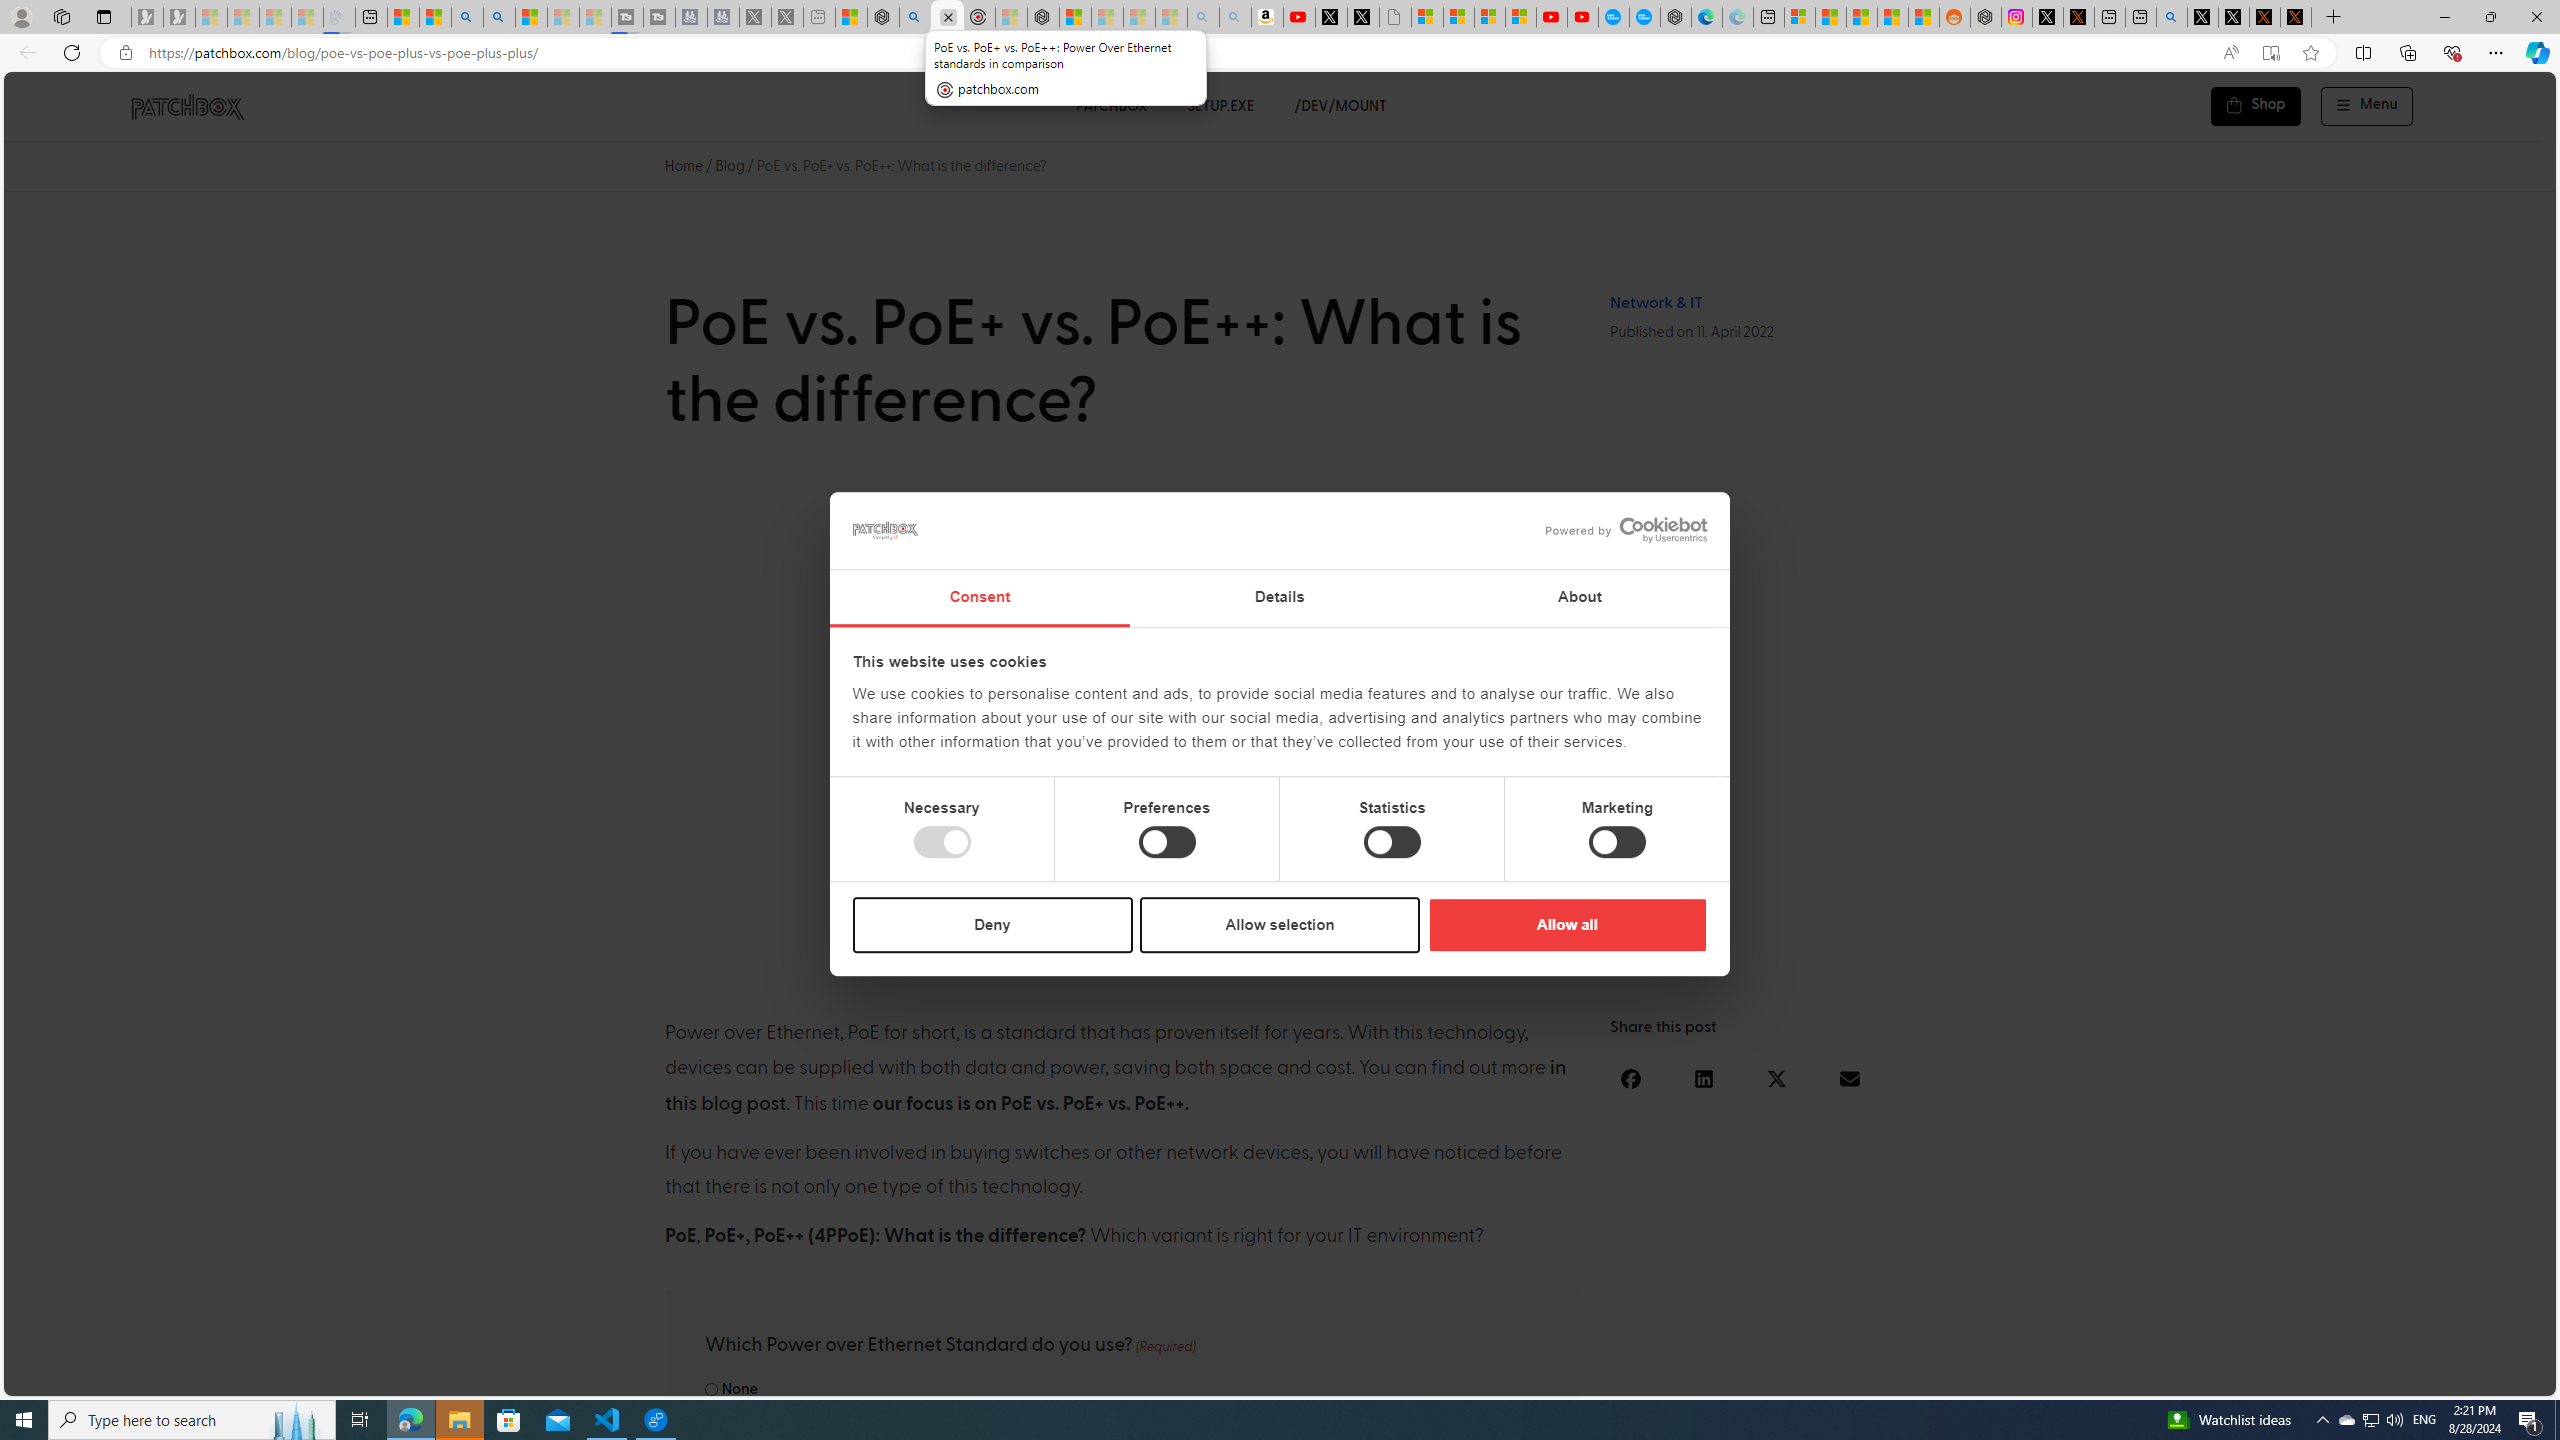 The height and width of the screenshot is (1440, 2560). What do you see at coordinates (1390, 842) in the screenshot?
I see `Statistics` at bounding box center [1390, 842].